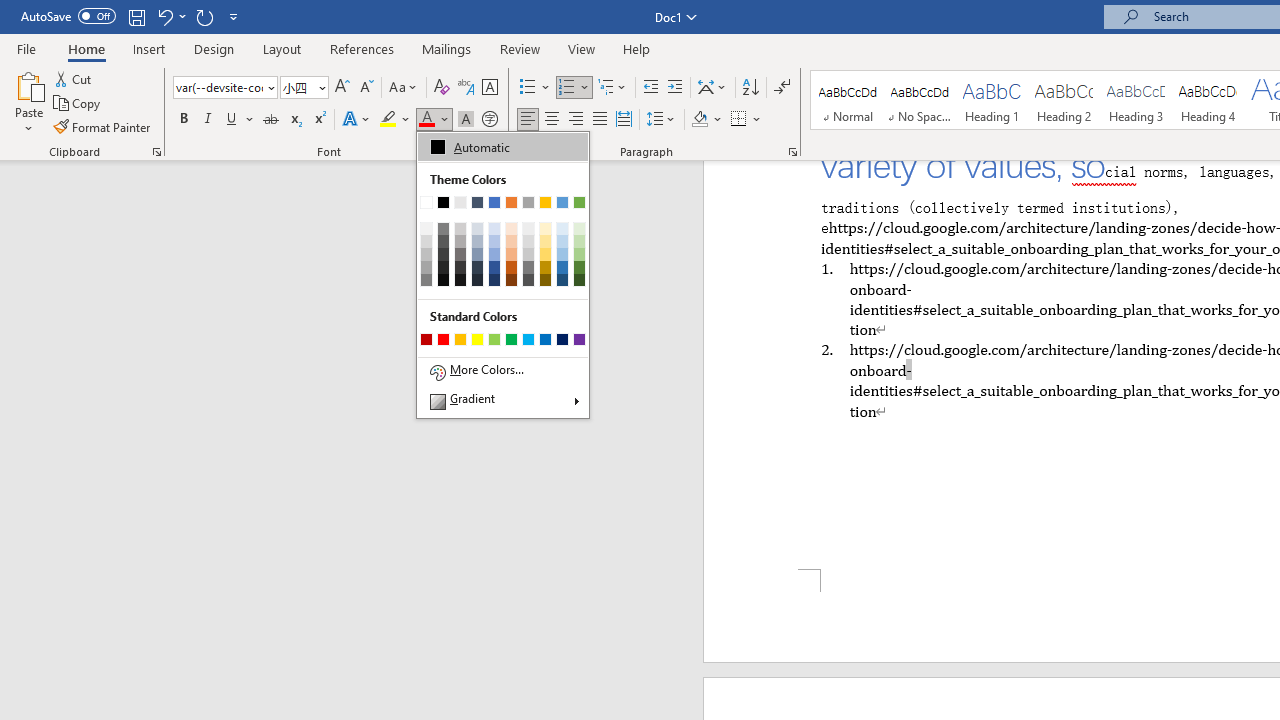 This screenshot has height=720, width=1280. What do you see at coordinates (164, 16) in the screenshot?
I see `Undo Paragraph Alignment` at bounding box center [164, 16].